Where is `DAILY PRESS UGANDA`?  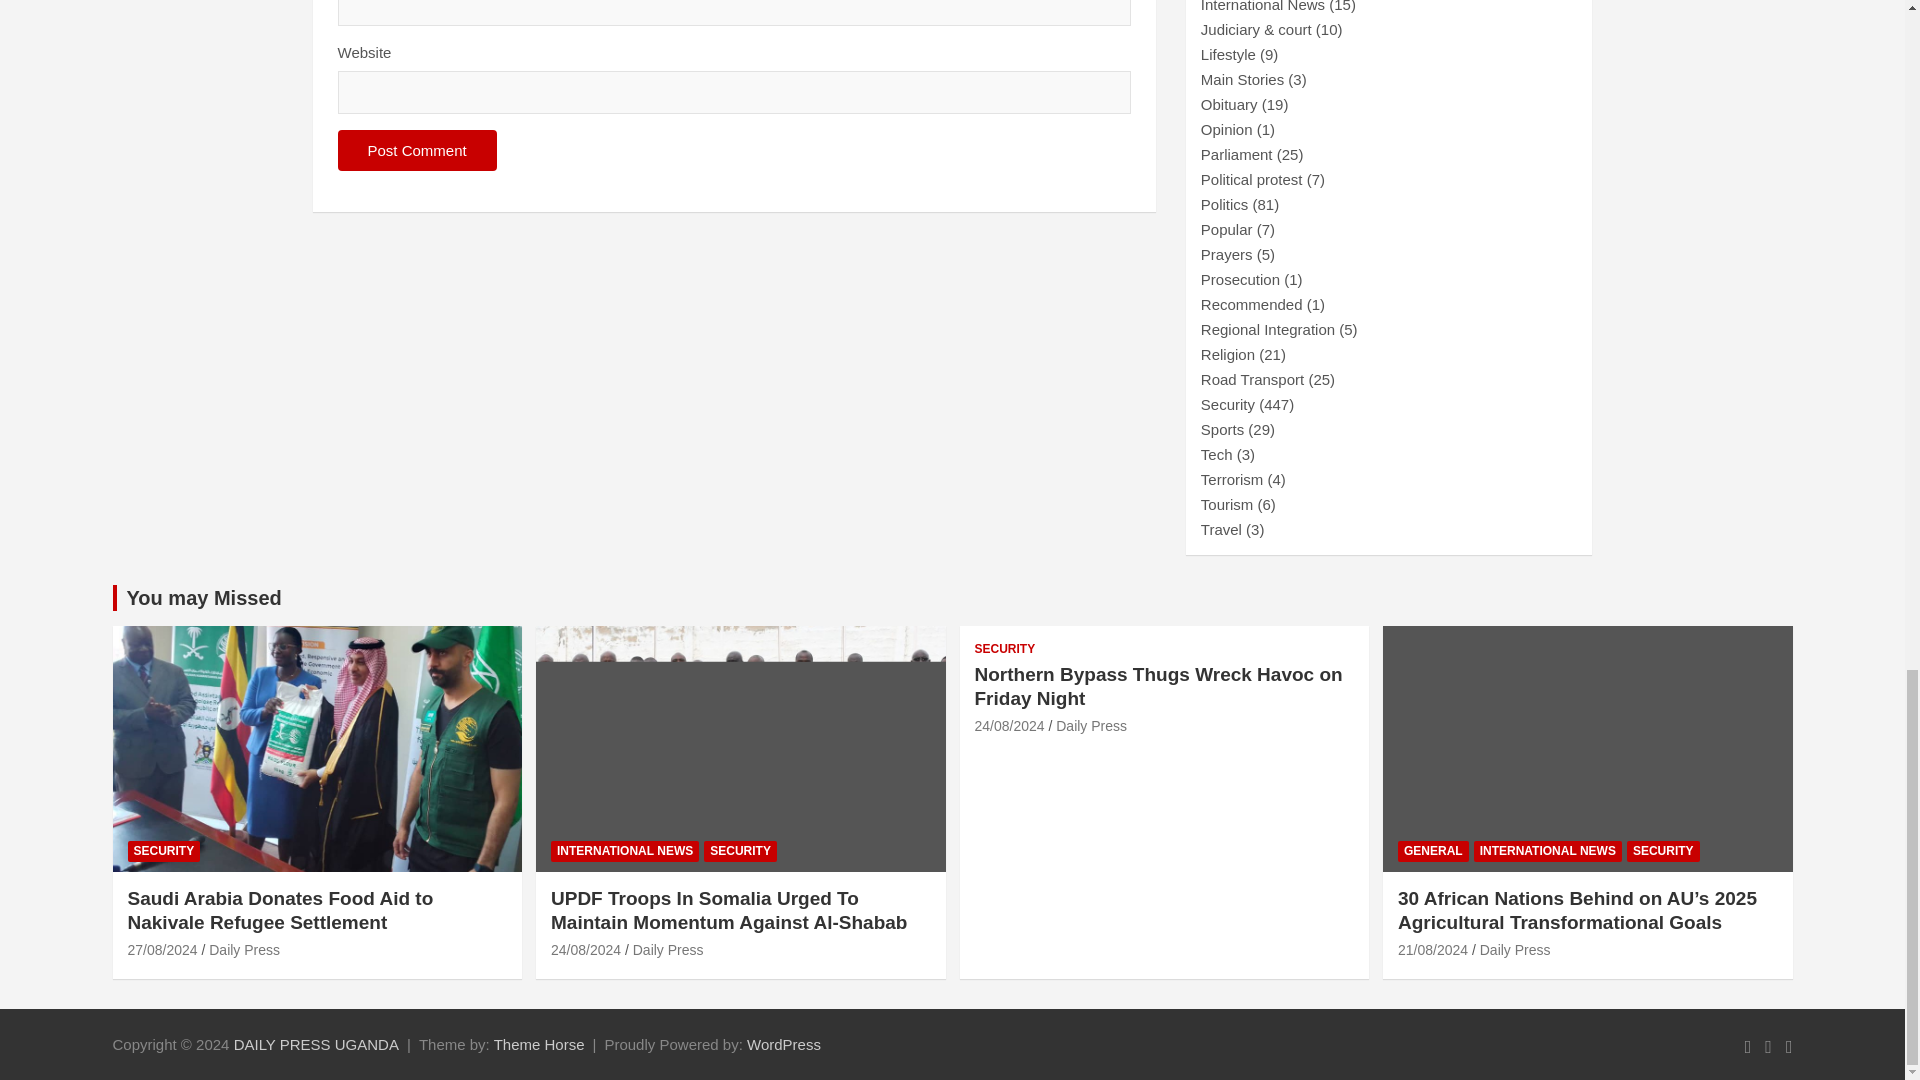 DAILY PRESS UGANDA is located at coordinates (316, 1044).